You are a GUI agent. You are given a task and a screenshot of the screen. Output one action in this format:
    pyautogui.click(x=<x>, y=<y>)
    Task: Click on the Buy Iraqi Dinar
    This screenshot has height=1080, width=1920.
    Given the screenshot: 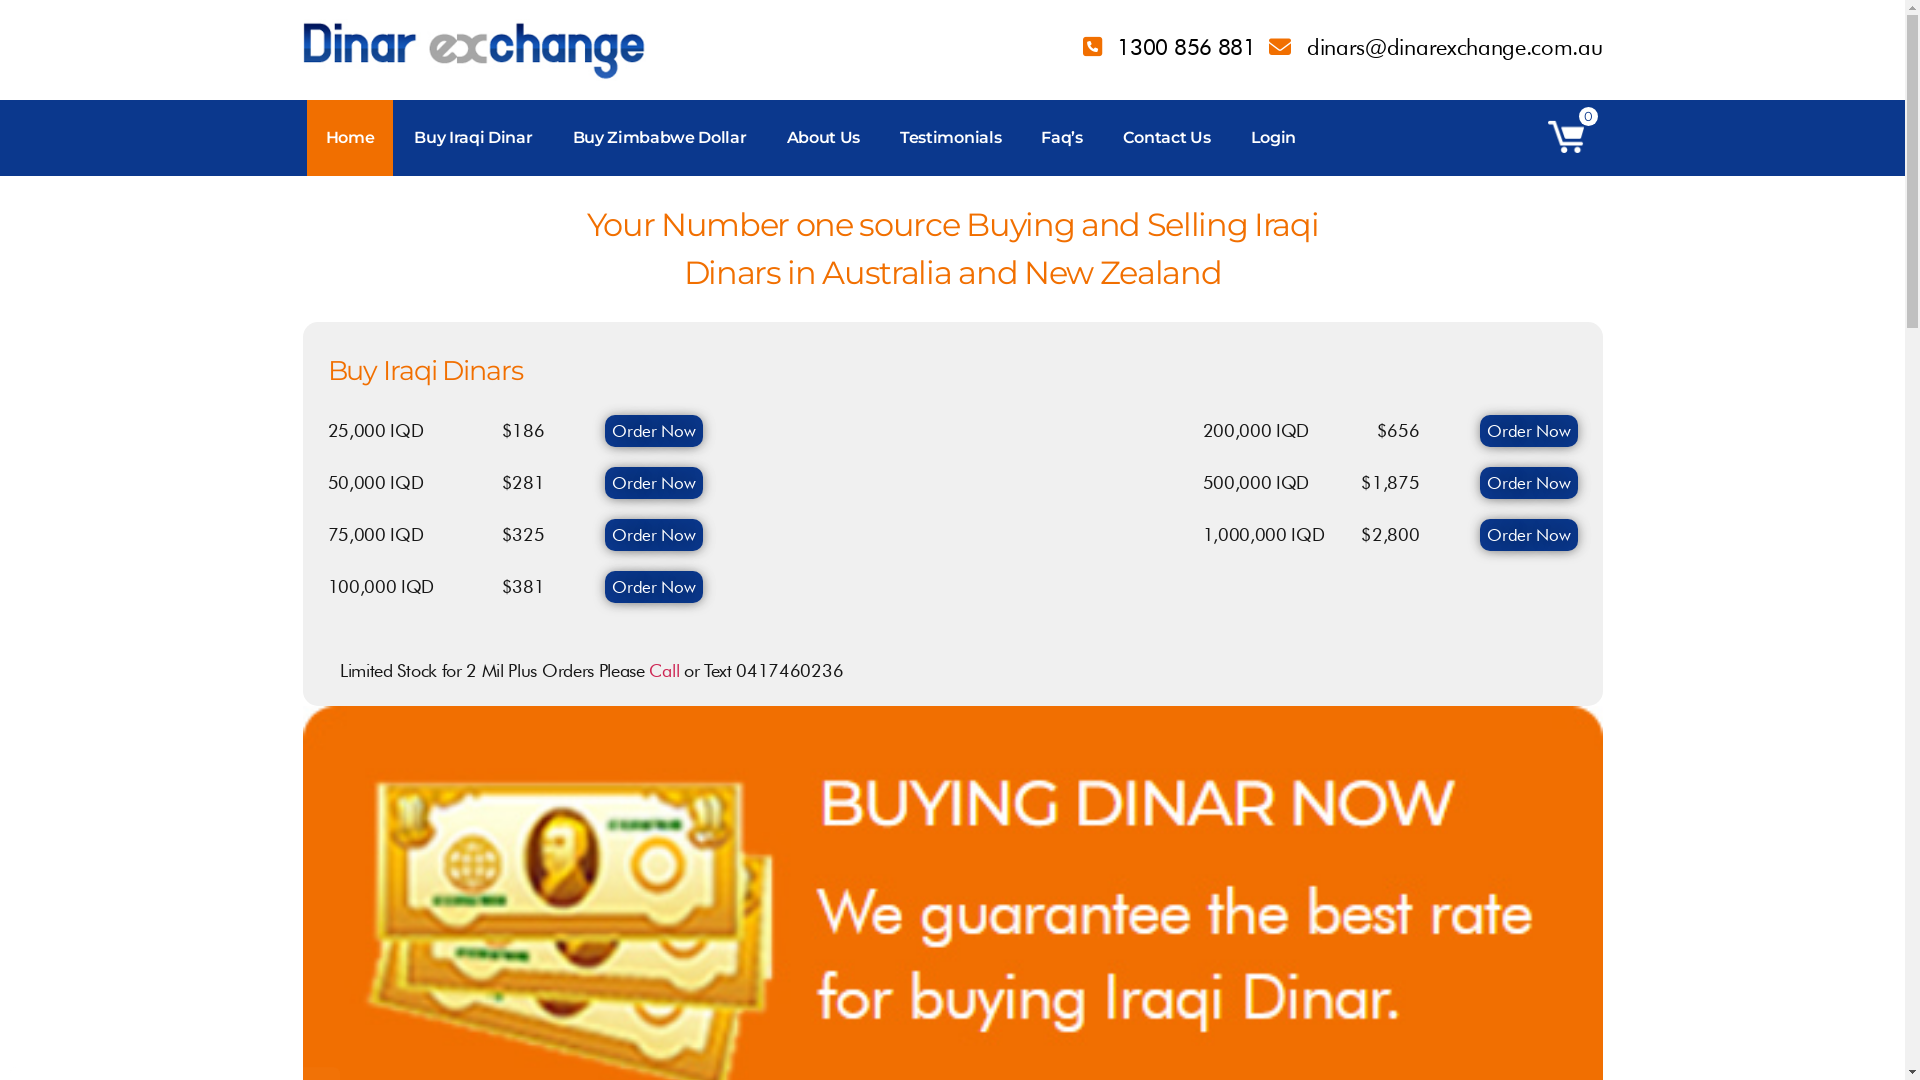 What is the action you would take?
    pyautogui.click(x=473, y=138)
    